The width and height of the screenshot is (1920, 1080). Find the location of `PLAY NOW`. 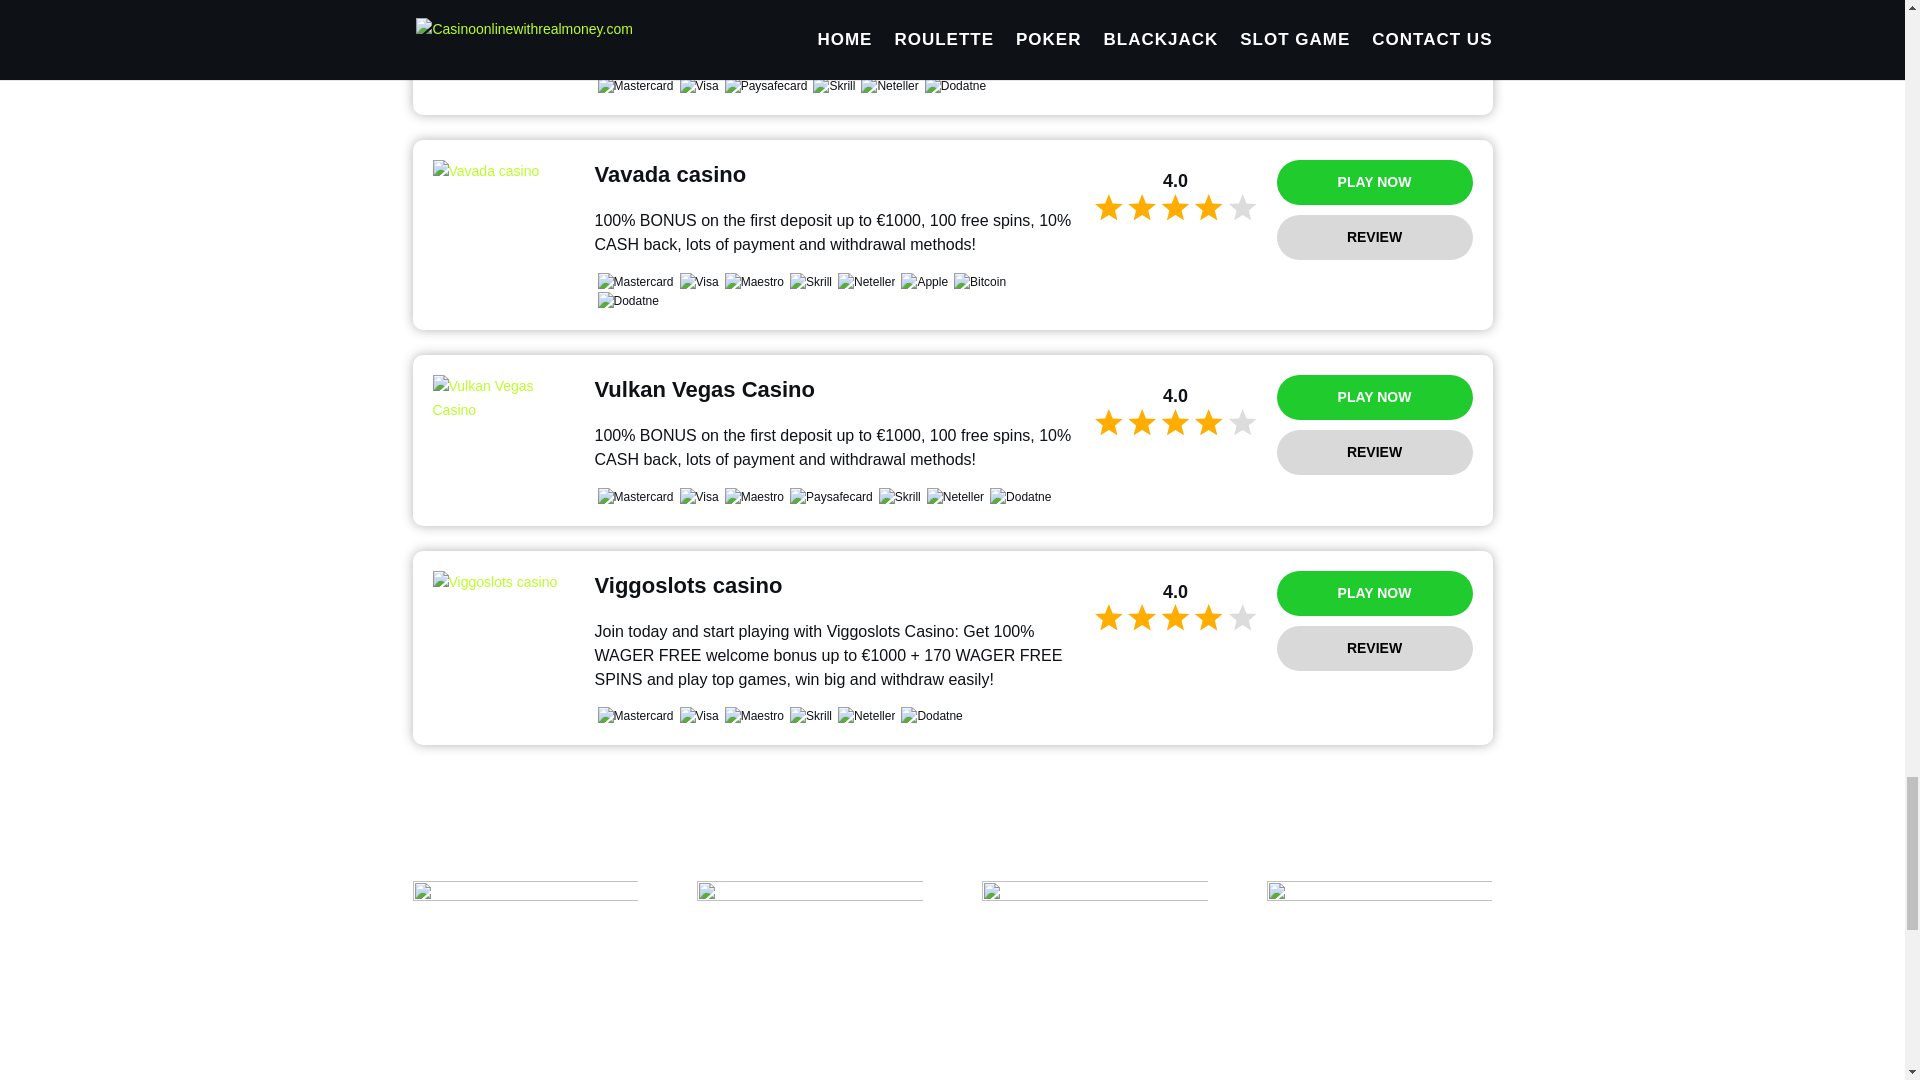

PLAY NOW is located at coordinates (1374, 182).